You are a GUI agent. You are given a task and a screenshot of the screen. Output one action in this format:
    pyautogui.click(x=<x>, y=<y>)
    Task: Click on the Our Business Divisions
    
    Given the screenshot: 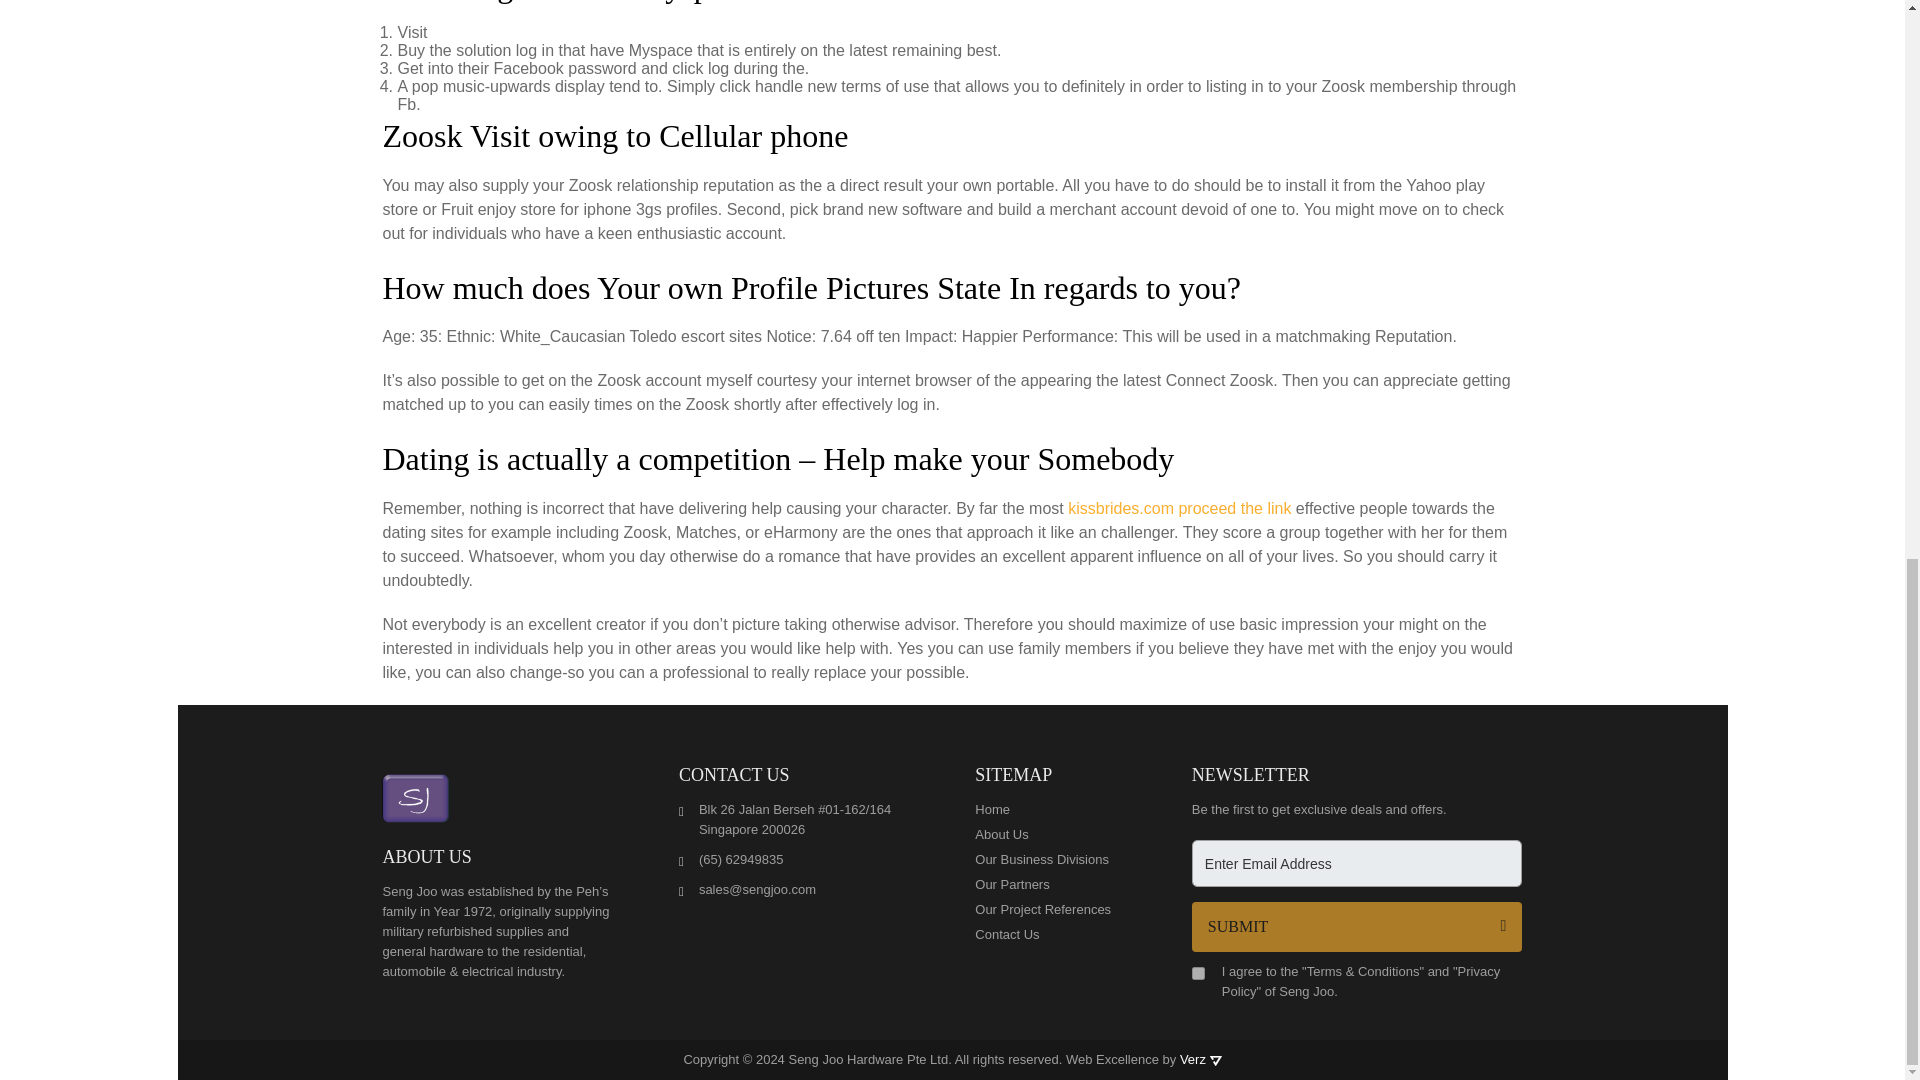 What is the action you would take?
    pyautogui.click(x=1049, y=860)
    